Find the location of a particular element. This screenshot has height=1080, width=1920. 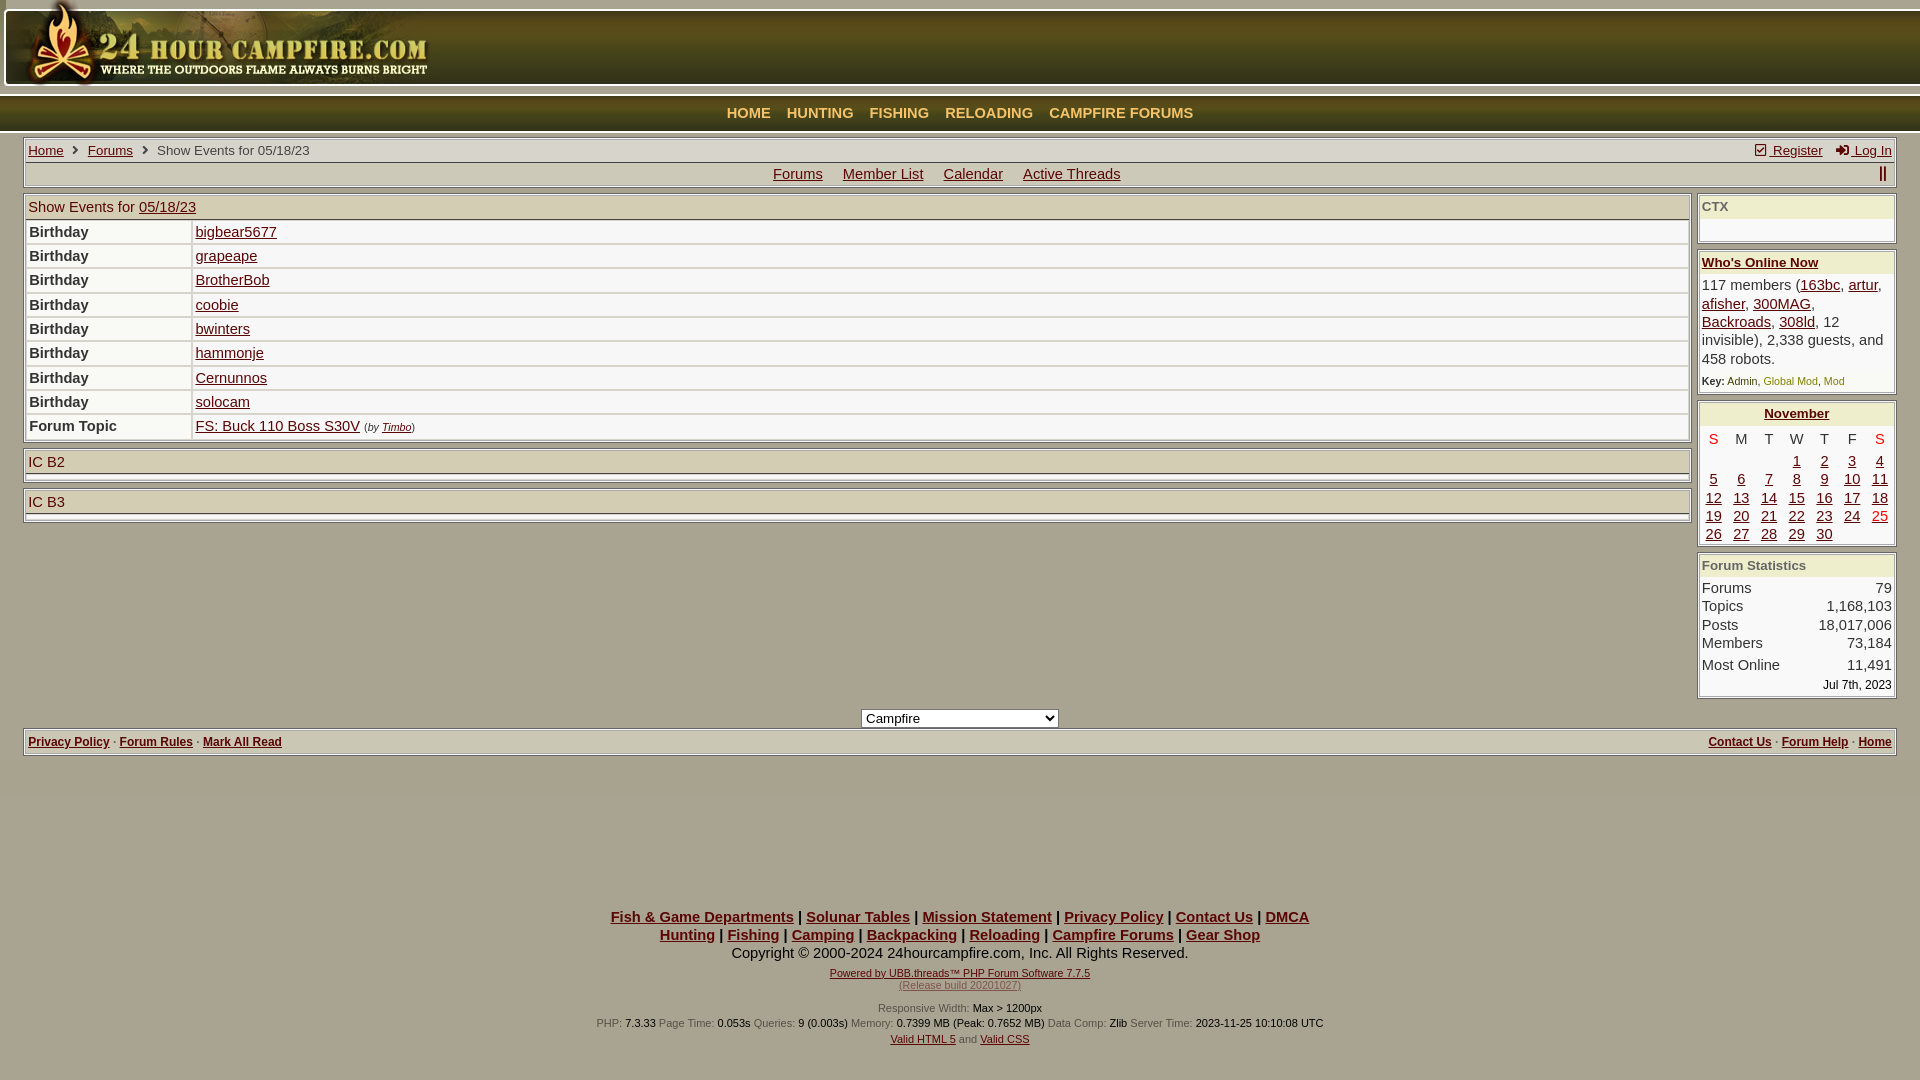

Home is located at coordinates (1874, 742).